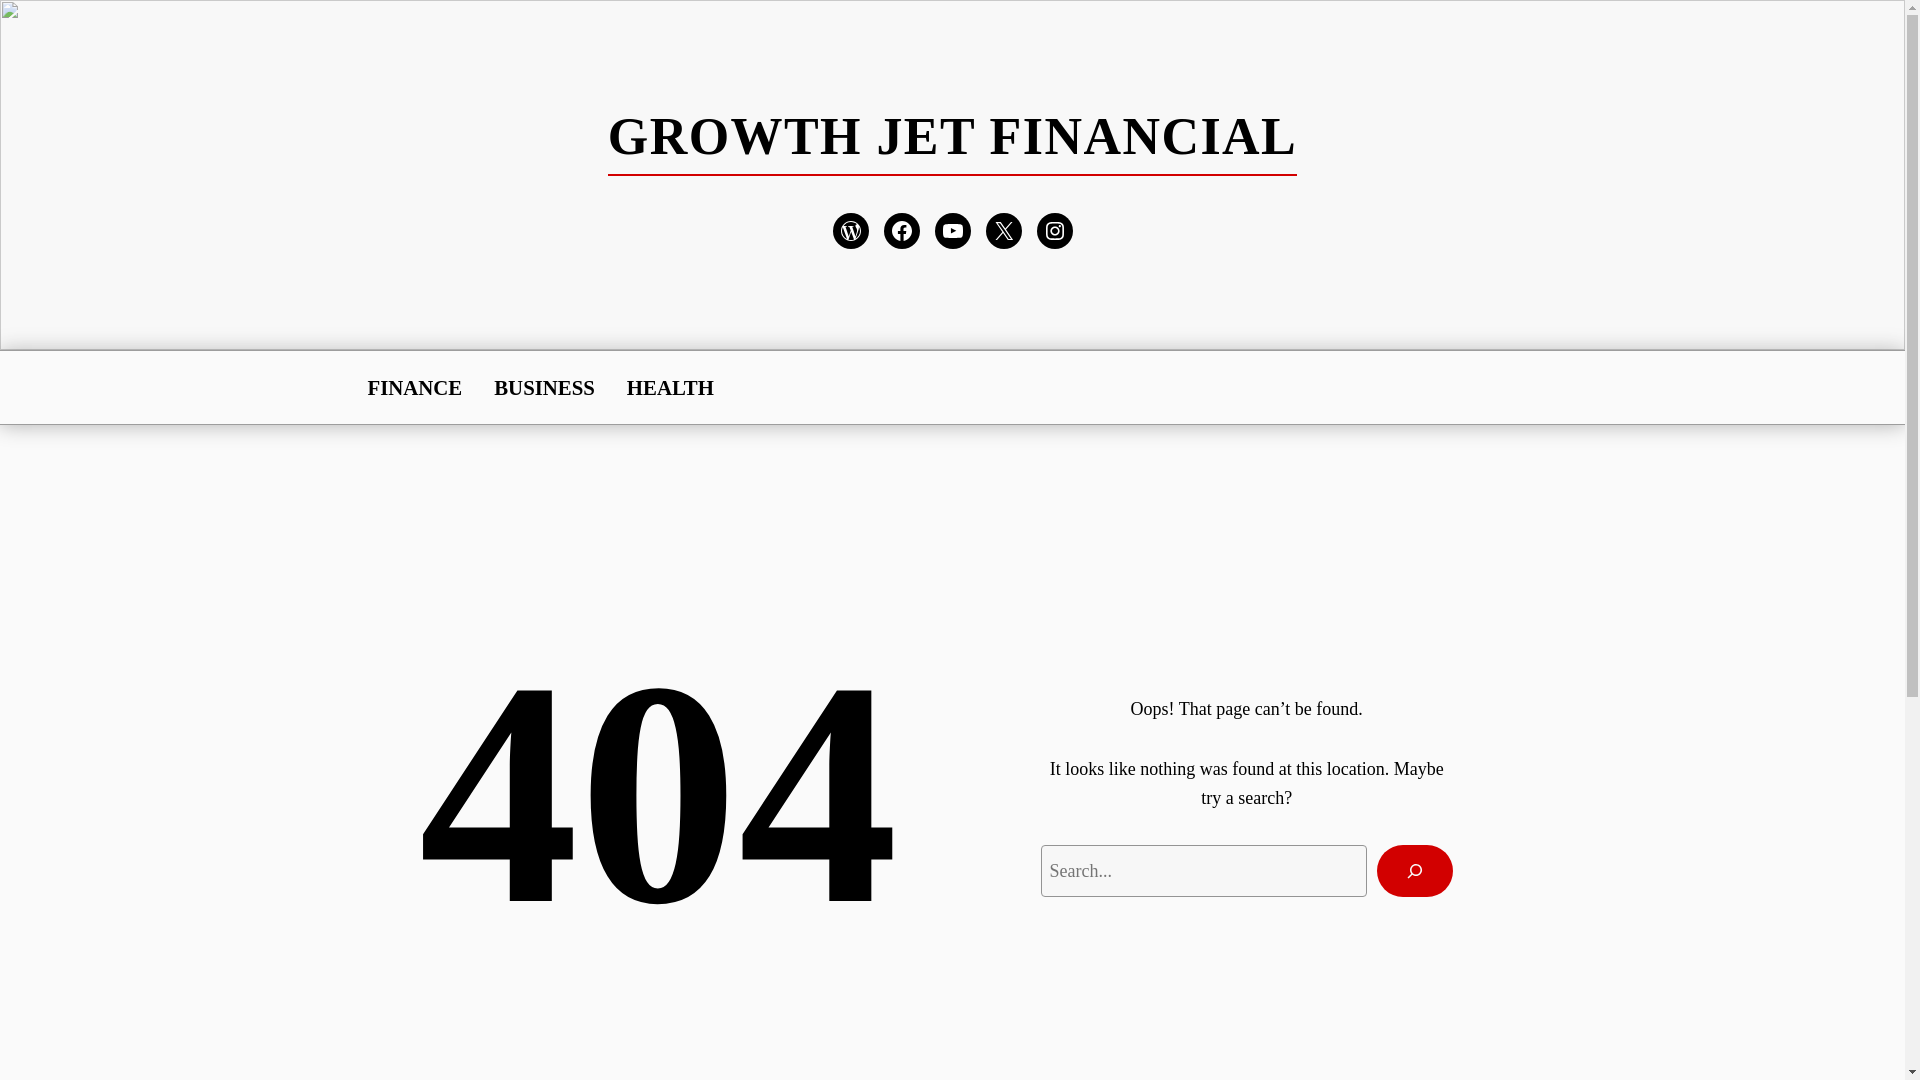 The width and height of the screenshot is (1920, 1080). Describe the element at coordinates (849, 230) in the screenshot. I see `WordPress` at that location.